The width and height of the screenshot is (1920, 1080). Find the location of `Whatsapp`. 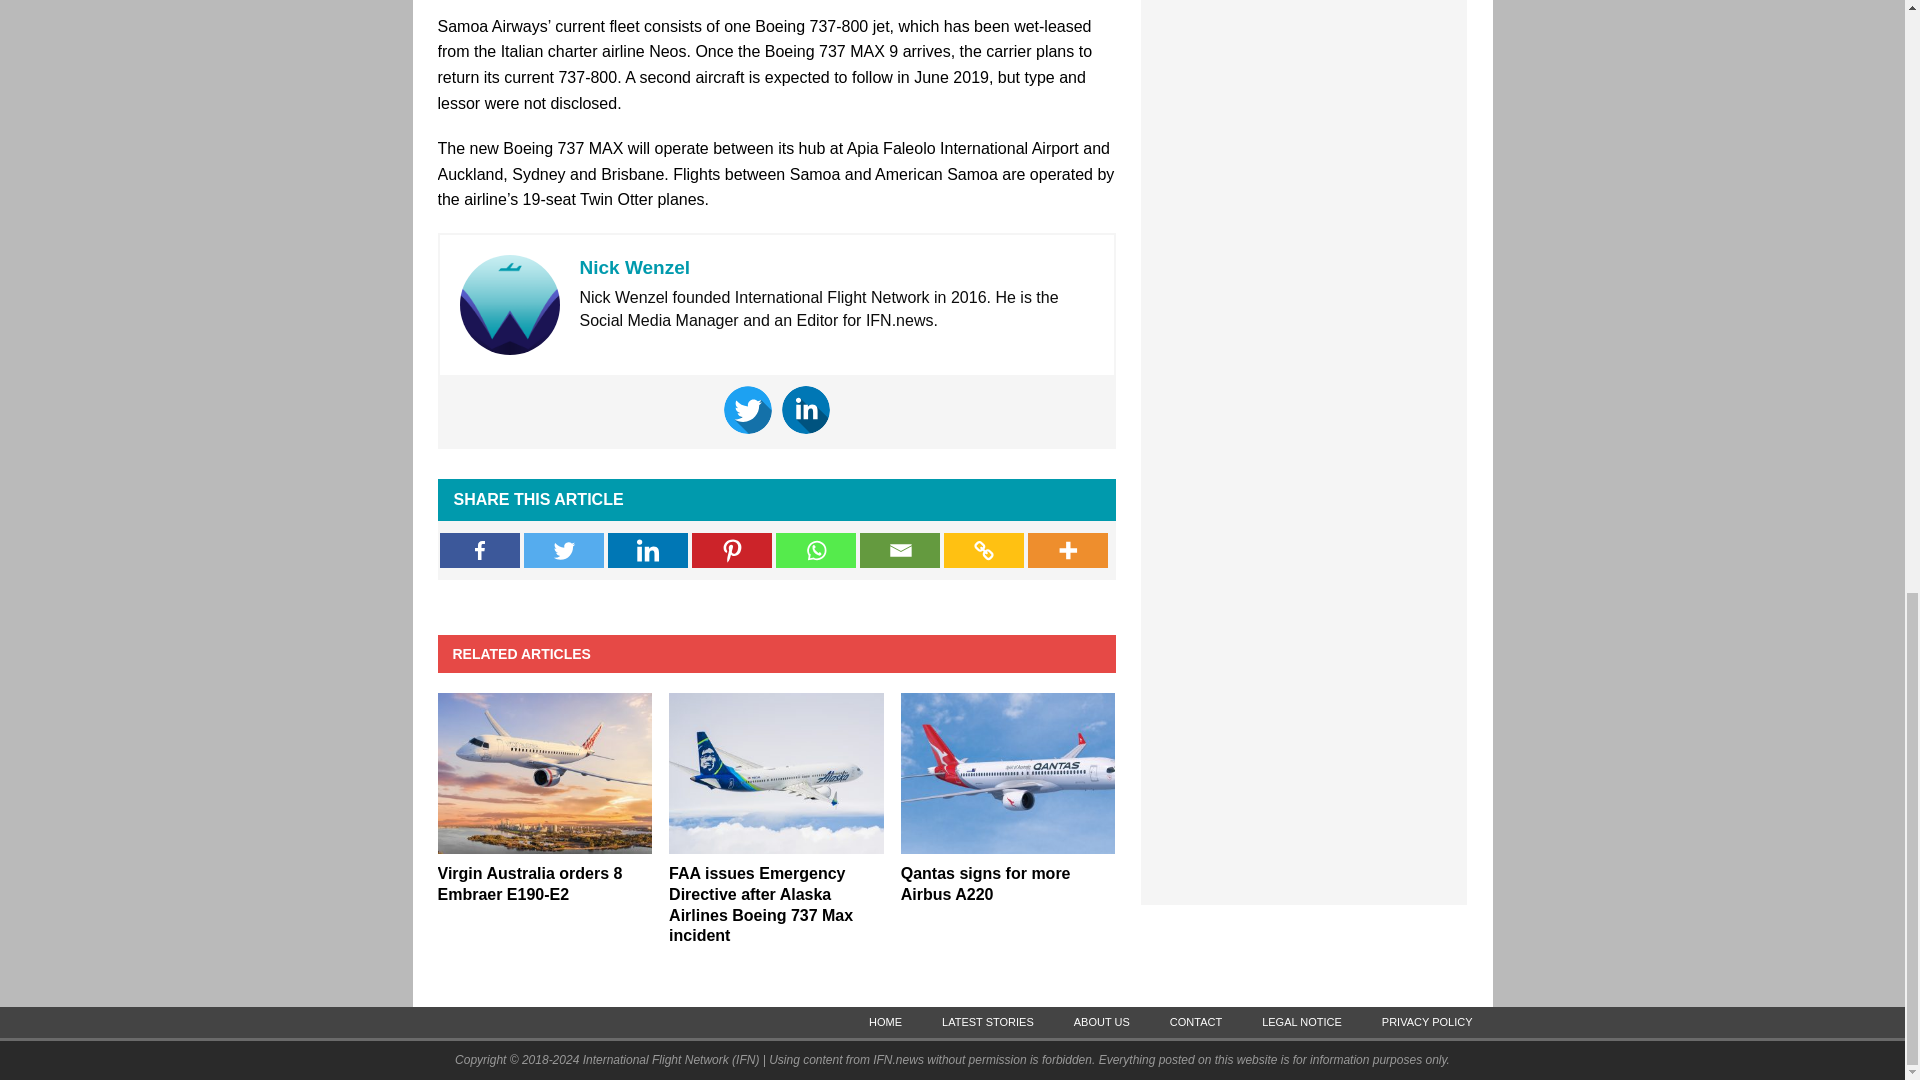

Whatsapp is located at coordinates (816, 550).